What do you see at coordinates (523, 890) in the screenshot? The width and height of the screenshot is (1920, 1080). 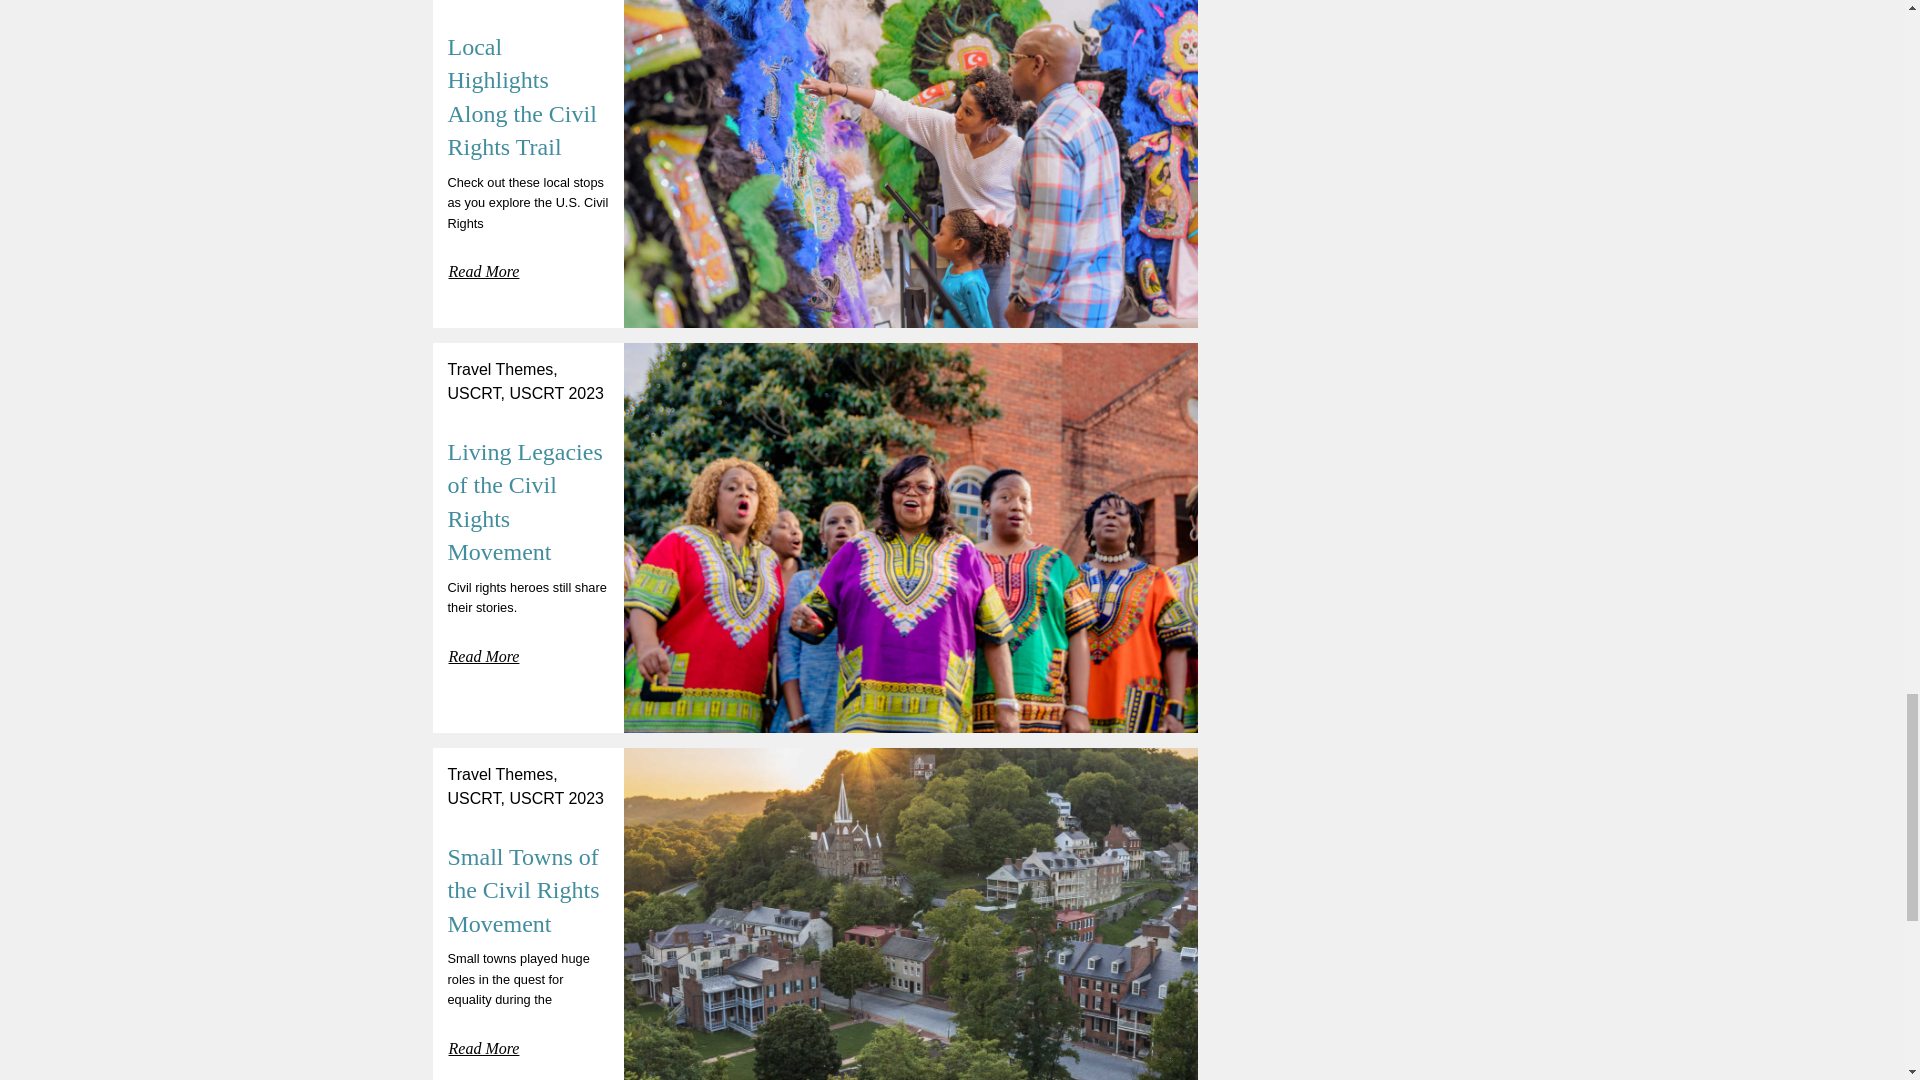 I see `Small Towns of the Civil Rights Movement` at bounding box center [523, 890].